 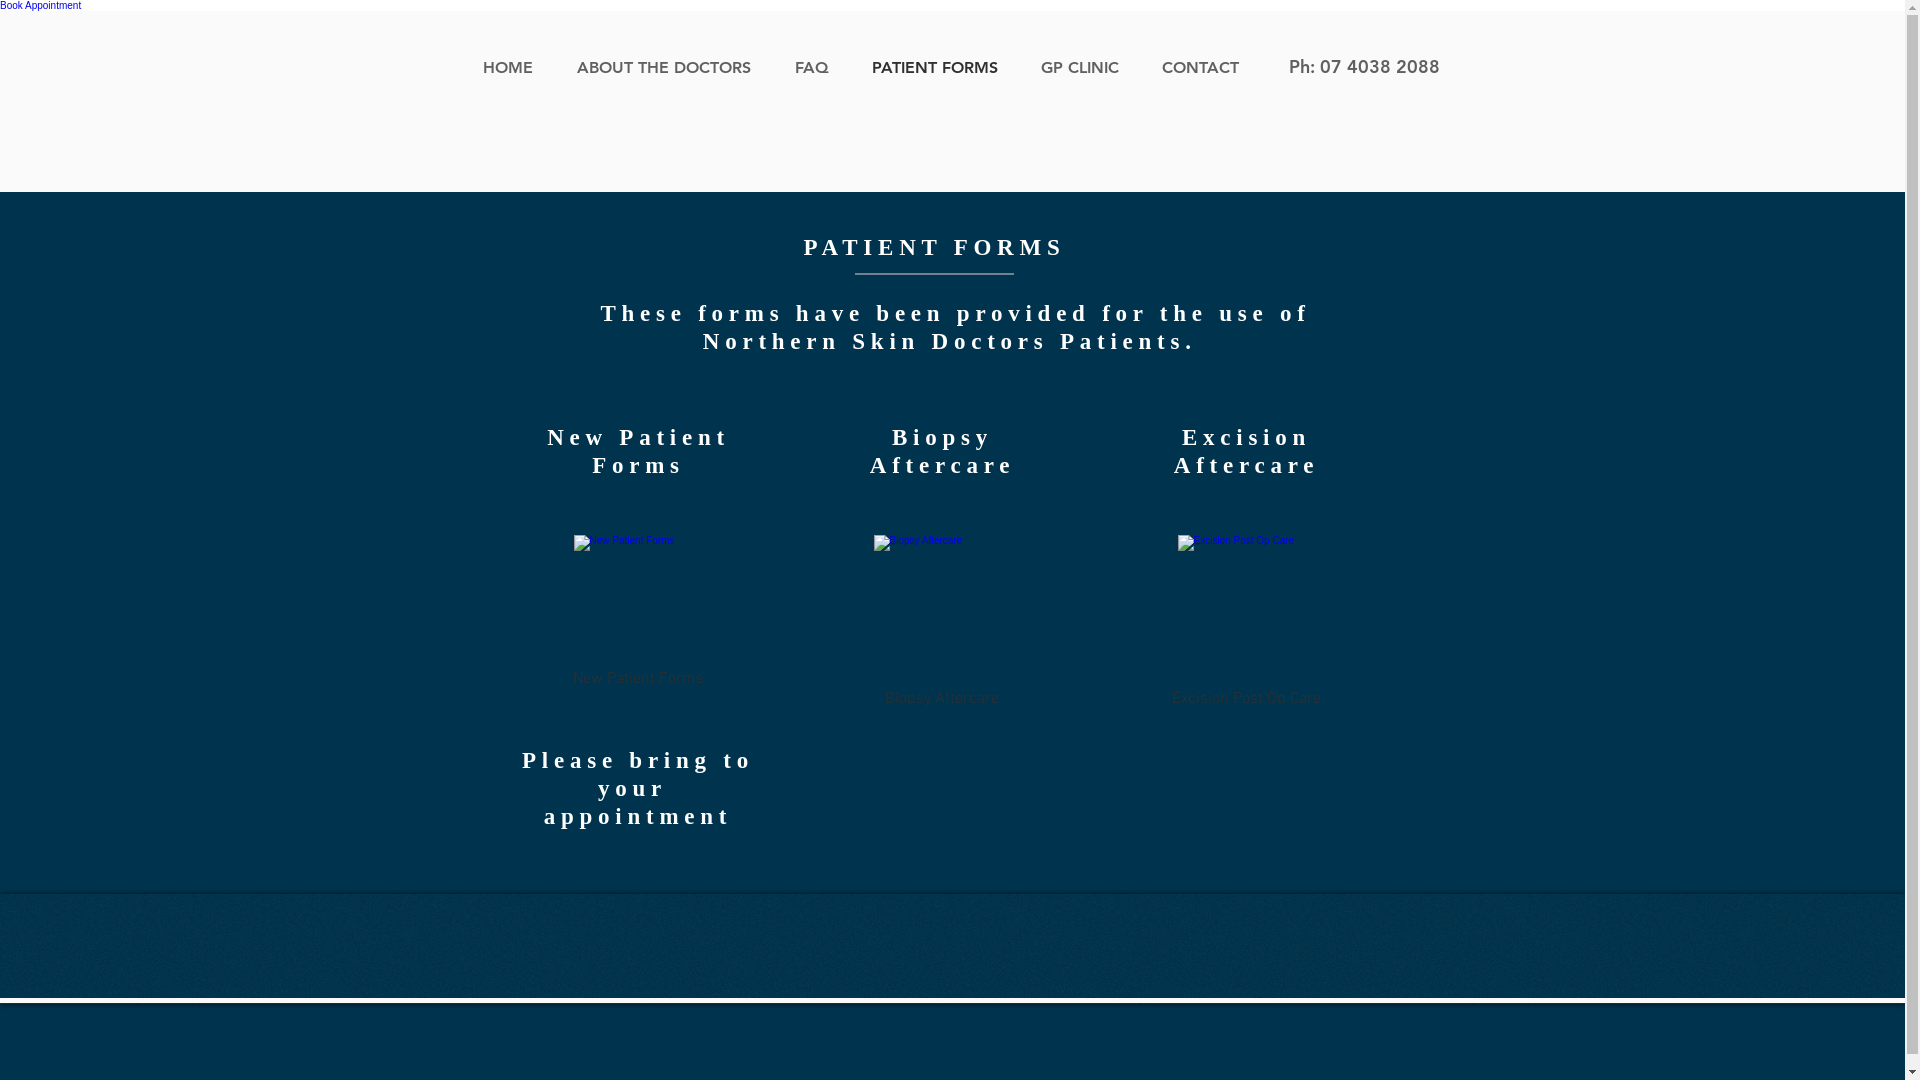 What do you see at coordinates (515, 68) in the screenshot?
I see `HOME` at bounding box center [515, 68].